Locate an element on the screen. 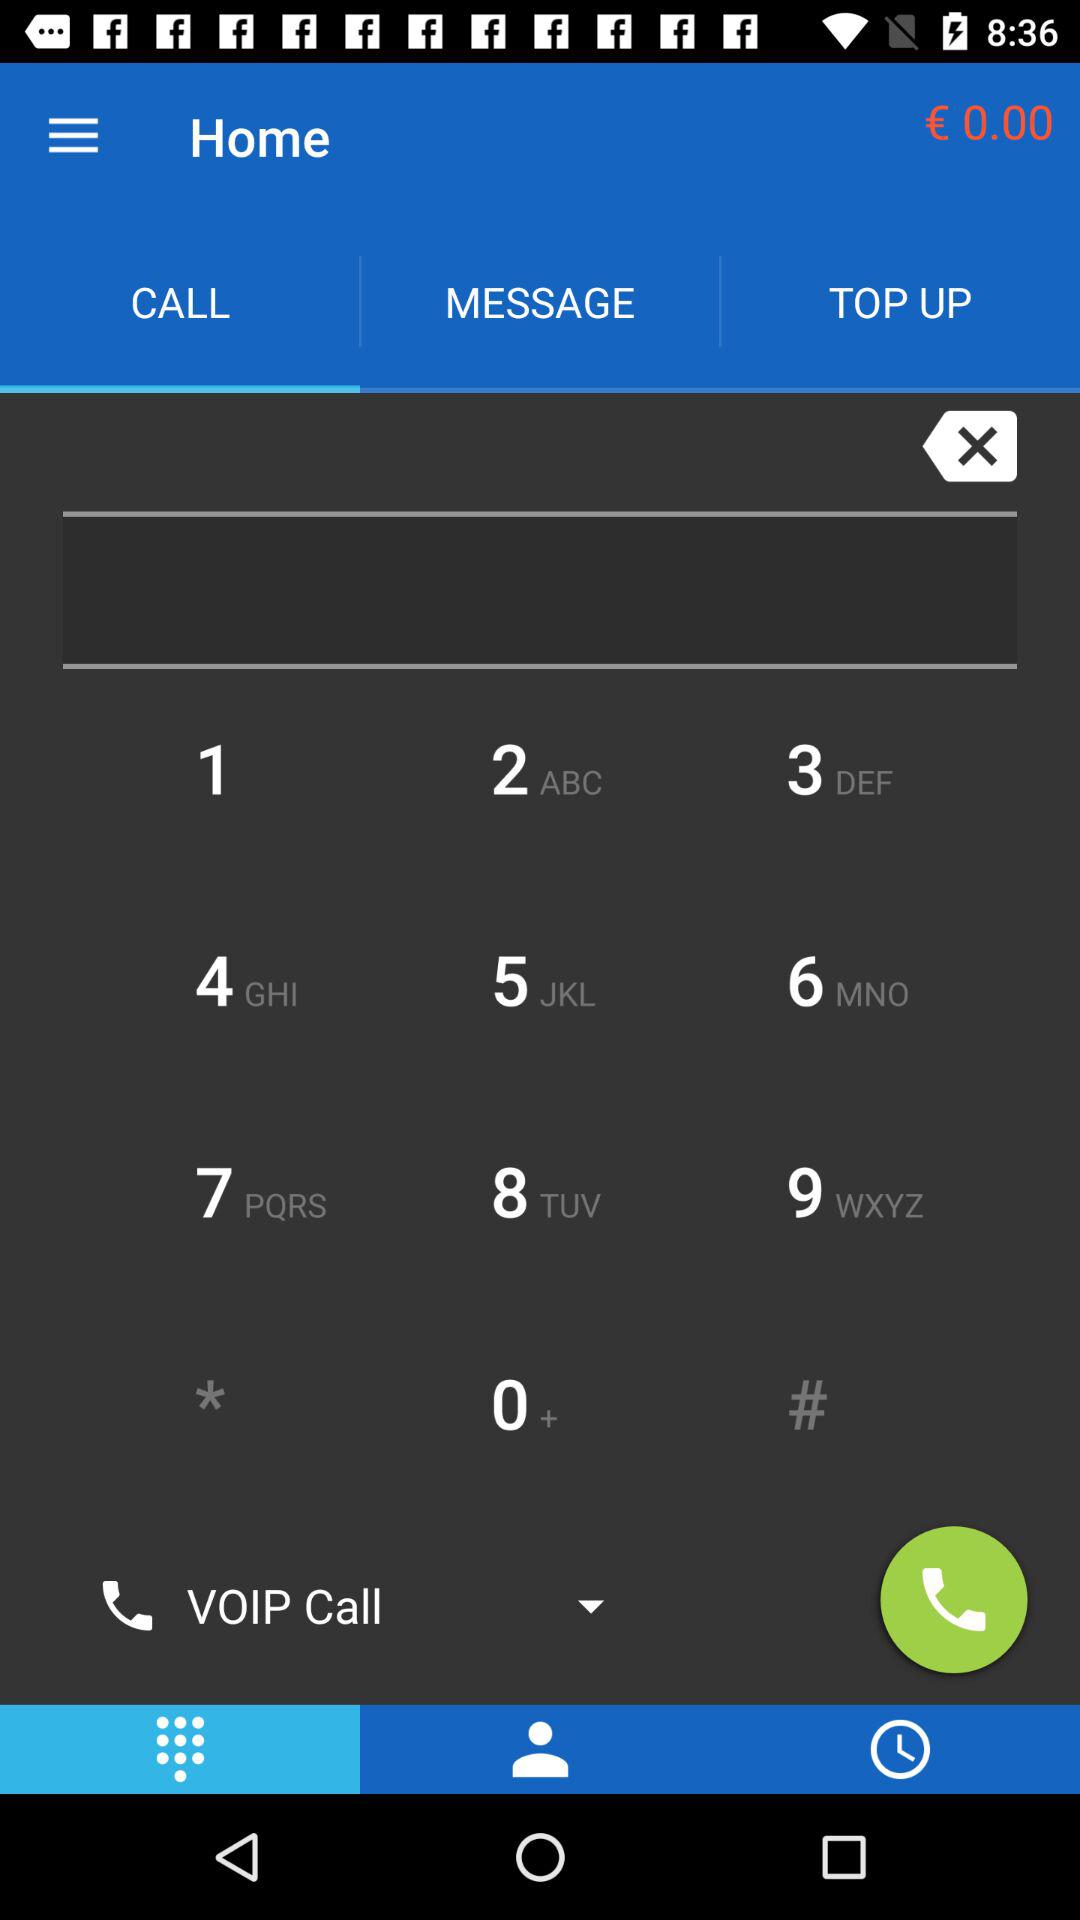 Image resolution: width=1080 pixels, height=1920 pixels. click the icon next to call item is located at coordinates (540, 302).